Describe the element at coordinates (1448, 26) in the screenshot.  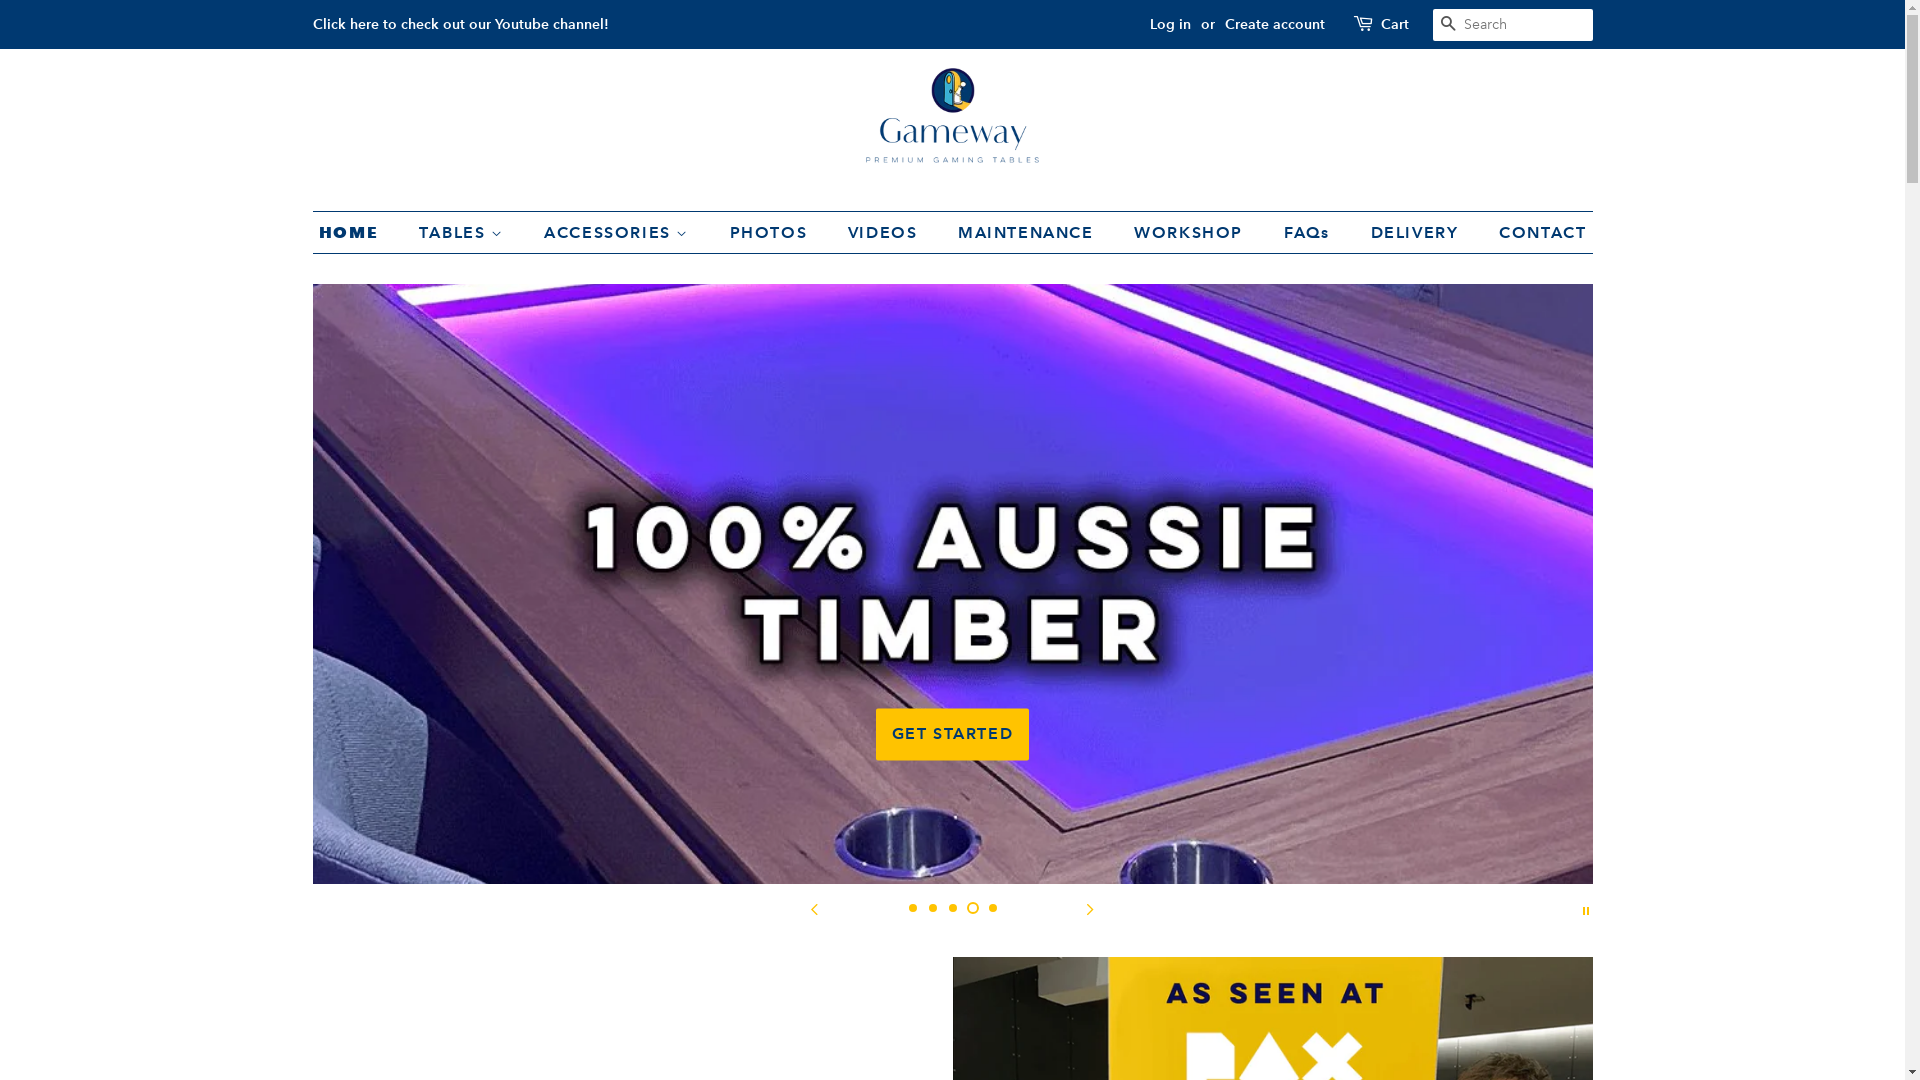
I see `Search` at that location.